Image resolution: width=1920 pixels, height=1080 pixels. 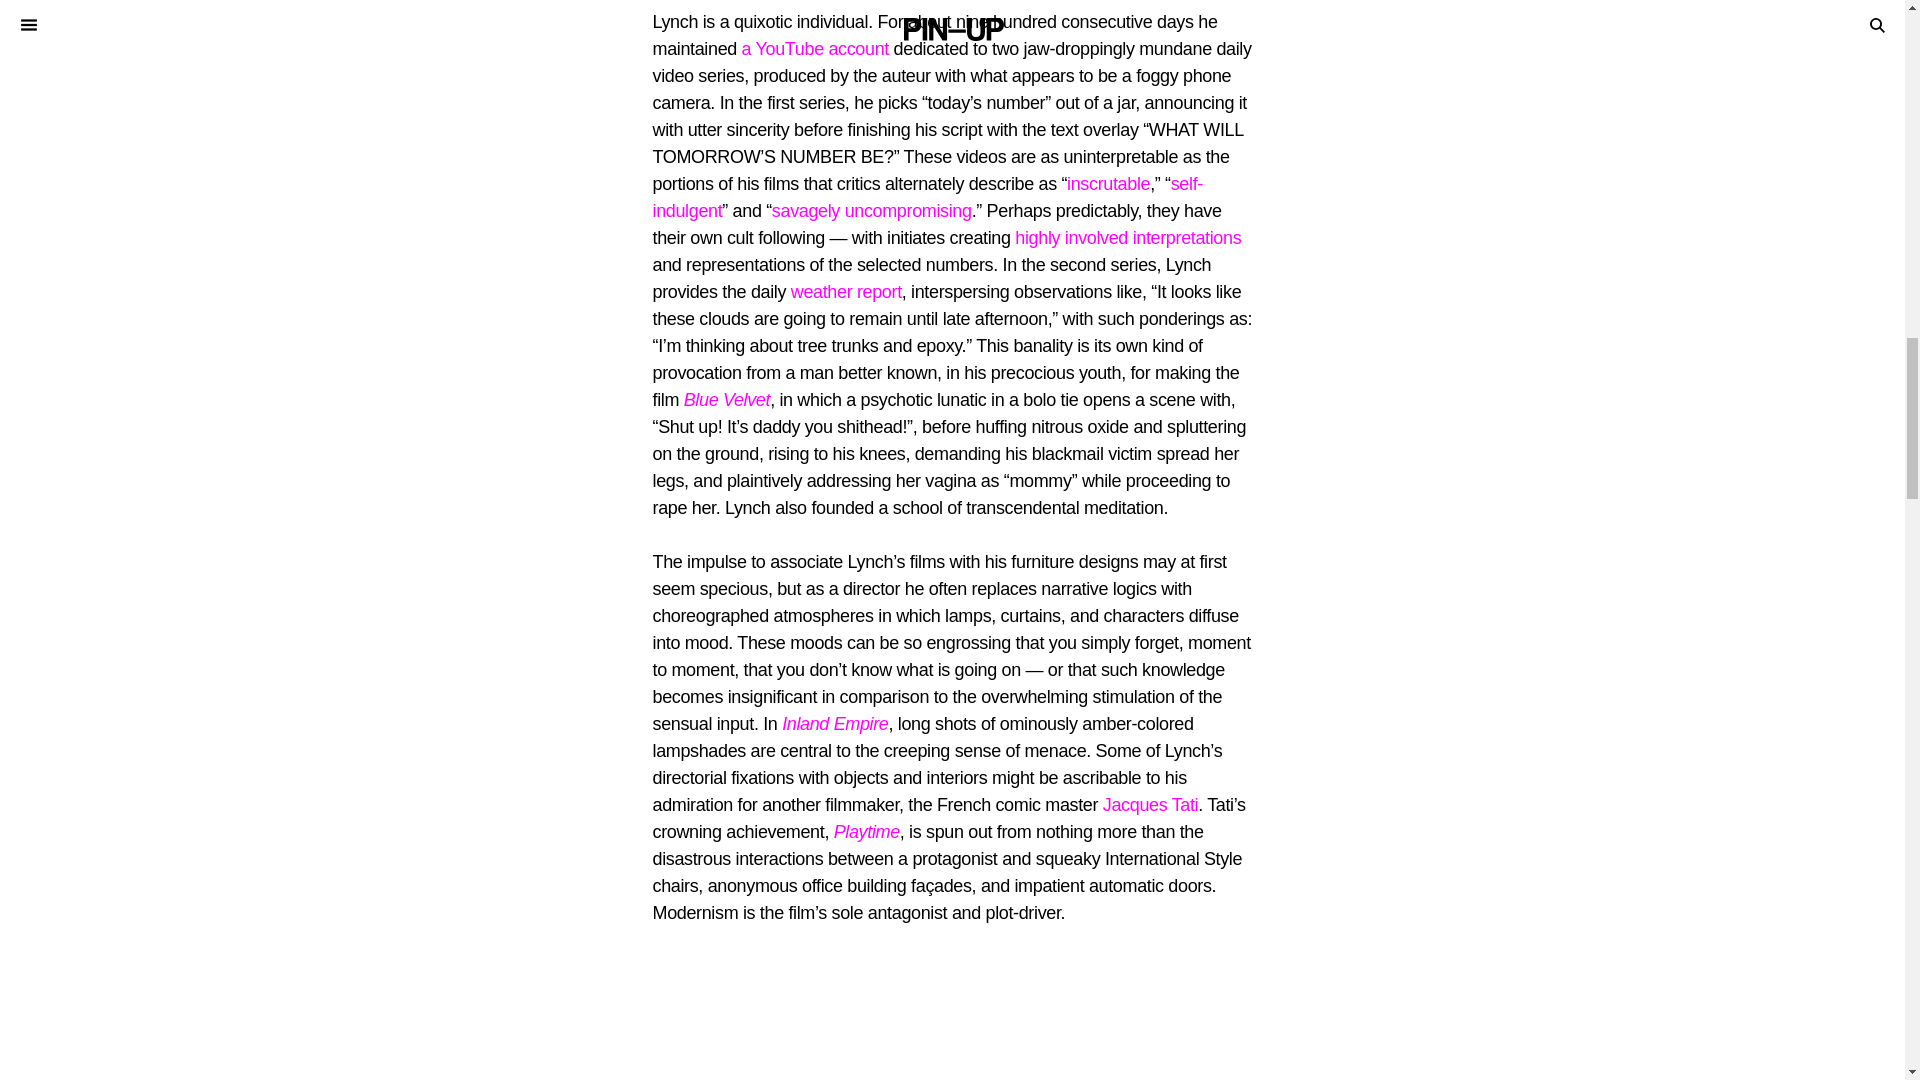 What do you see at coordinates (1128, 238) in the screenshot?
I see `highly involved interpretations` at bounding box center [1128, 238].